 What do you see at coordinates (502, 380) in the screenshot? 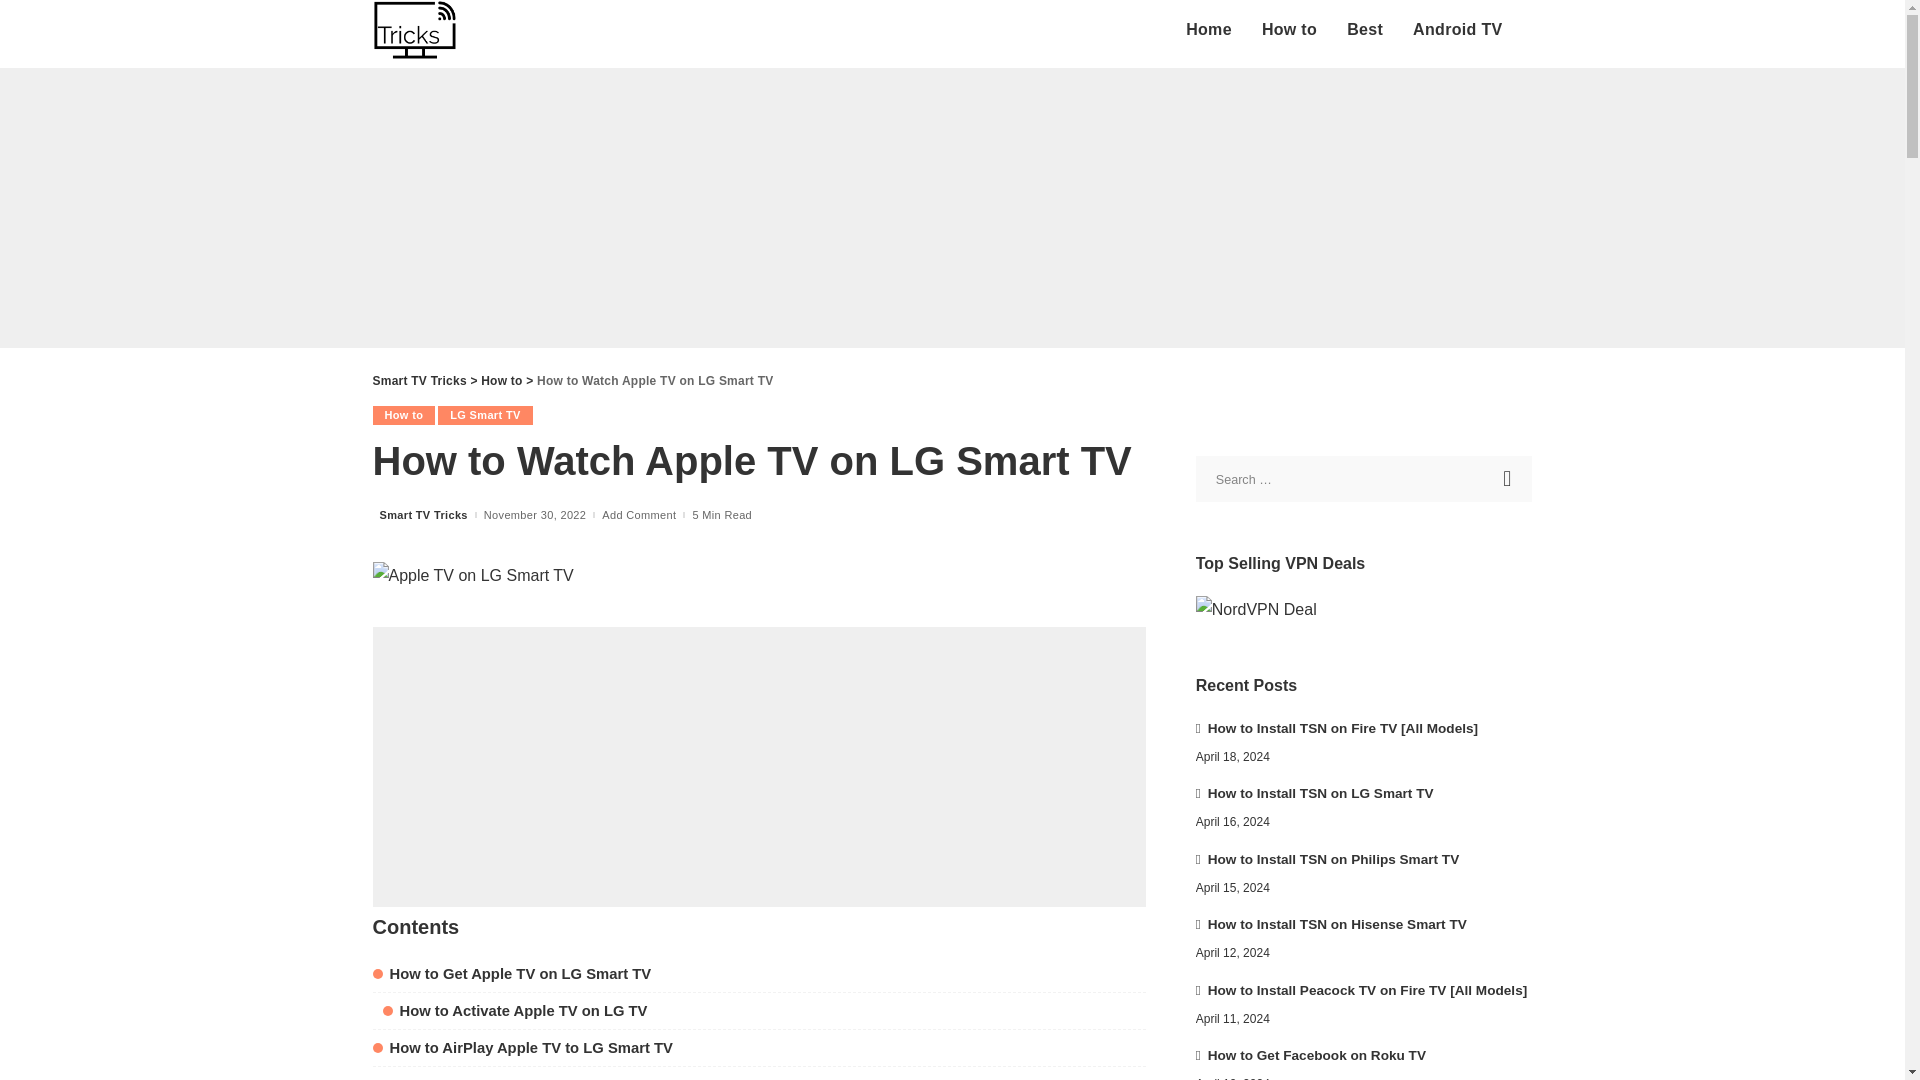
I see `How to` at bounding box center [502, 380].